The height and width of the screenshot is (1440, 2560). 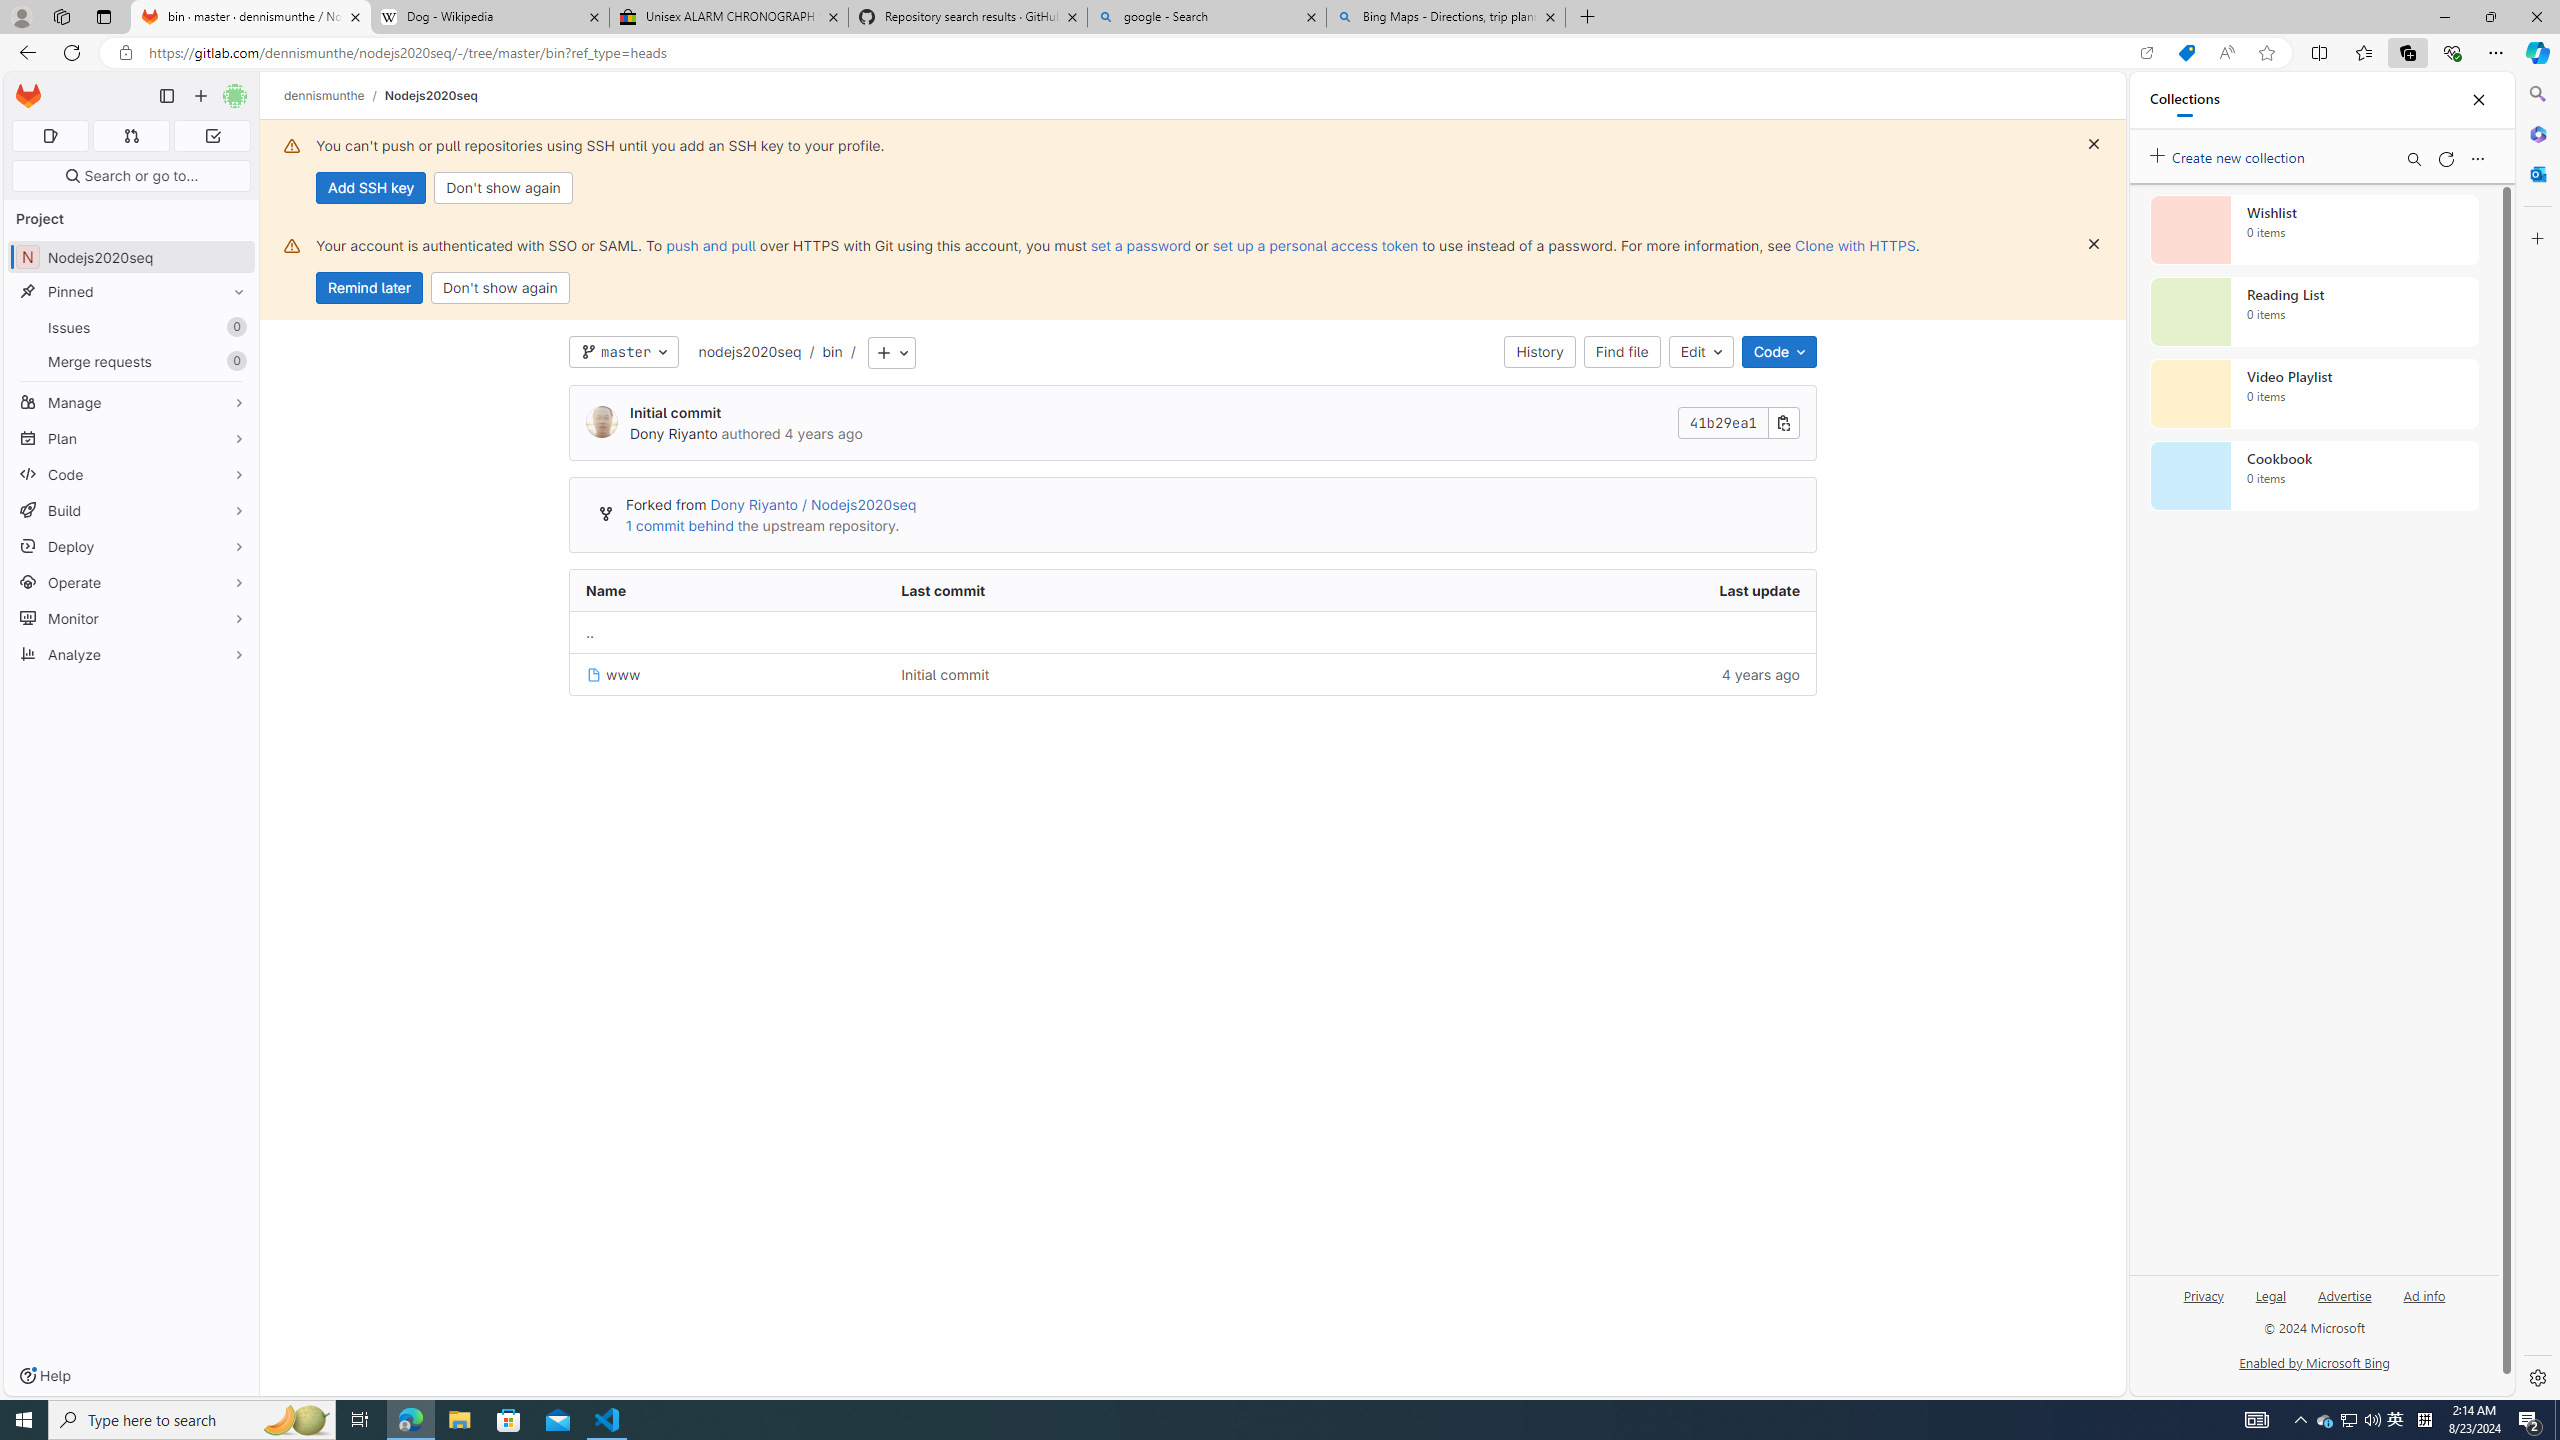 What do you see at coordinates (234, 327) in the screenshot?
I see `Unpin Issues` at bounding box center [234, 327].